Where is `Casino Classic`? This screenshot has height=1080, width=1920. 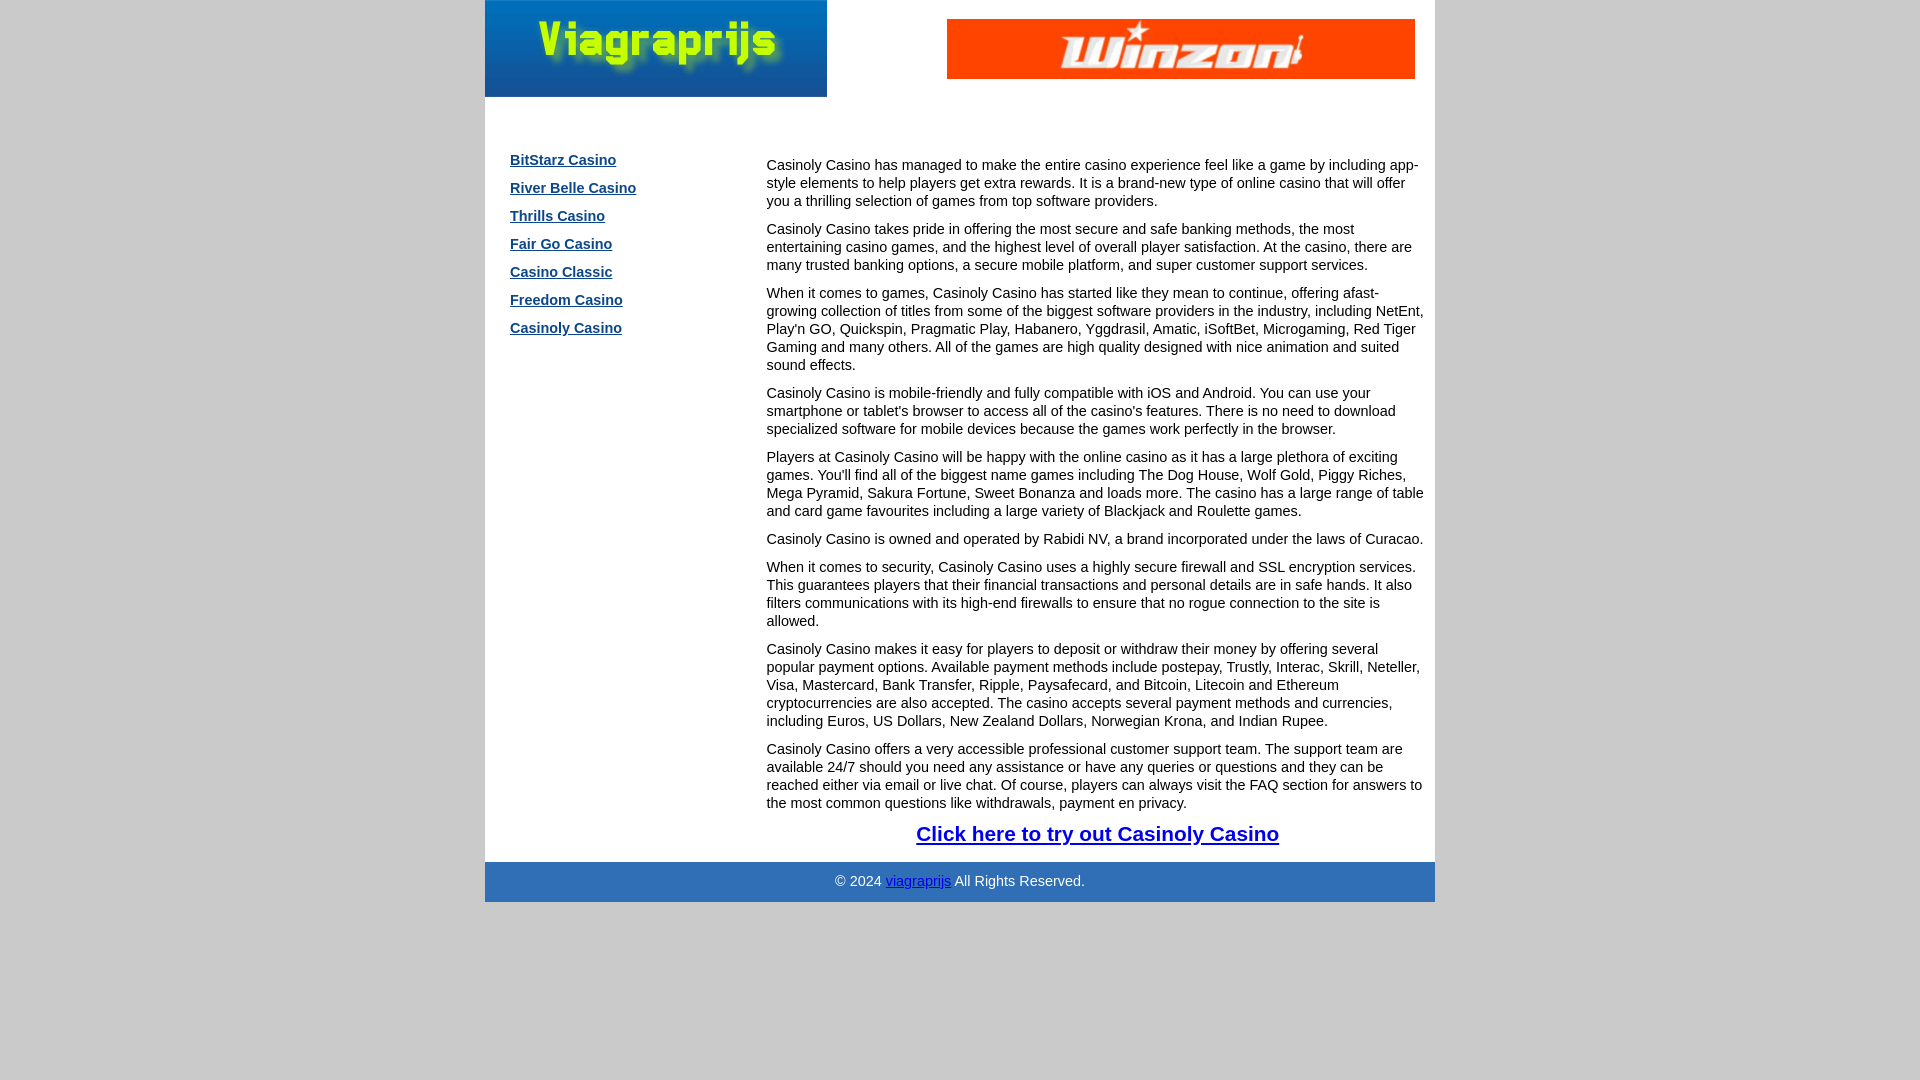
Casino Classic is located at coordinates (594, 272).